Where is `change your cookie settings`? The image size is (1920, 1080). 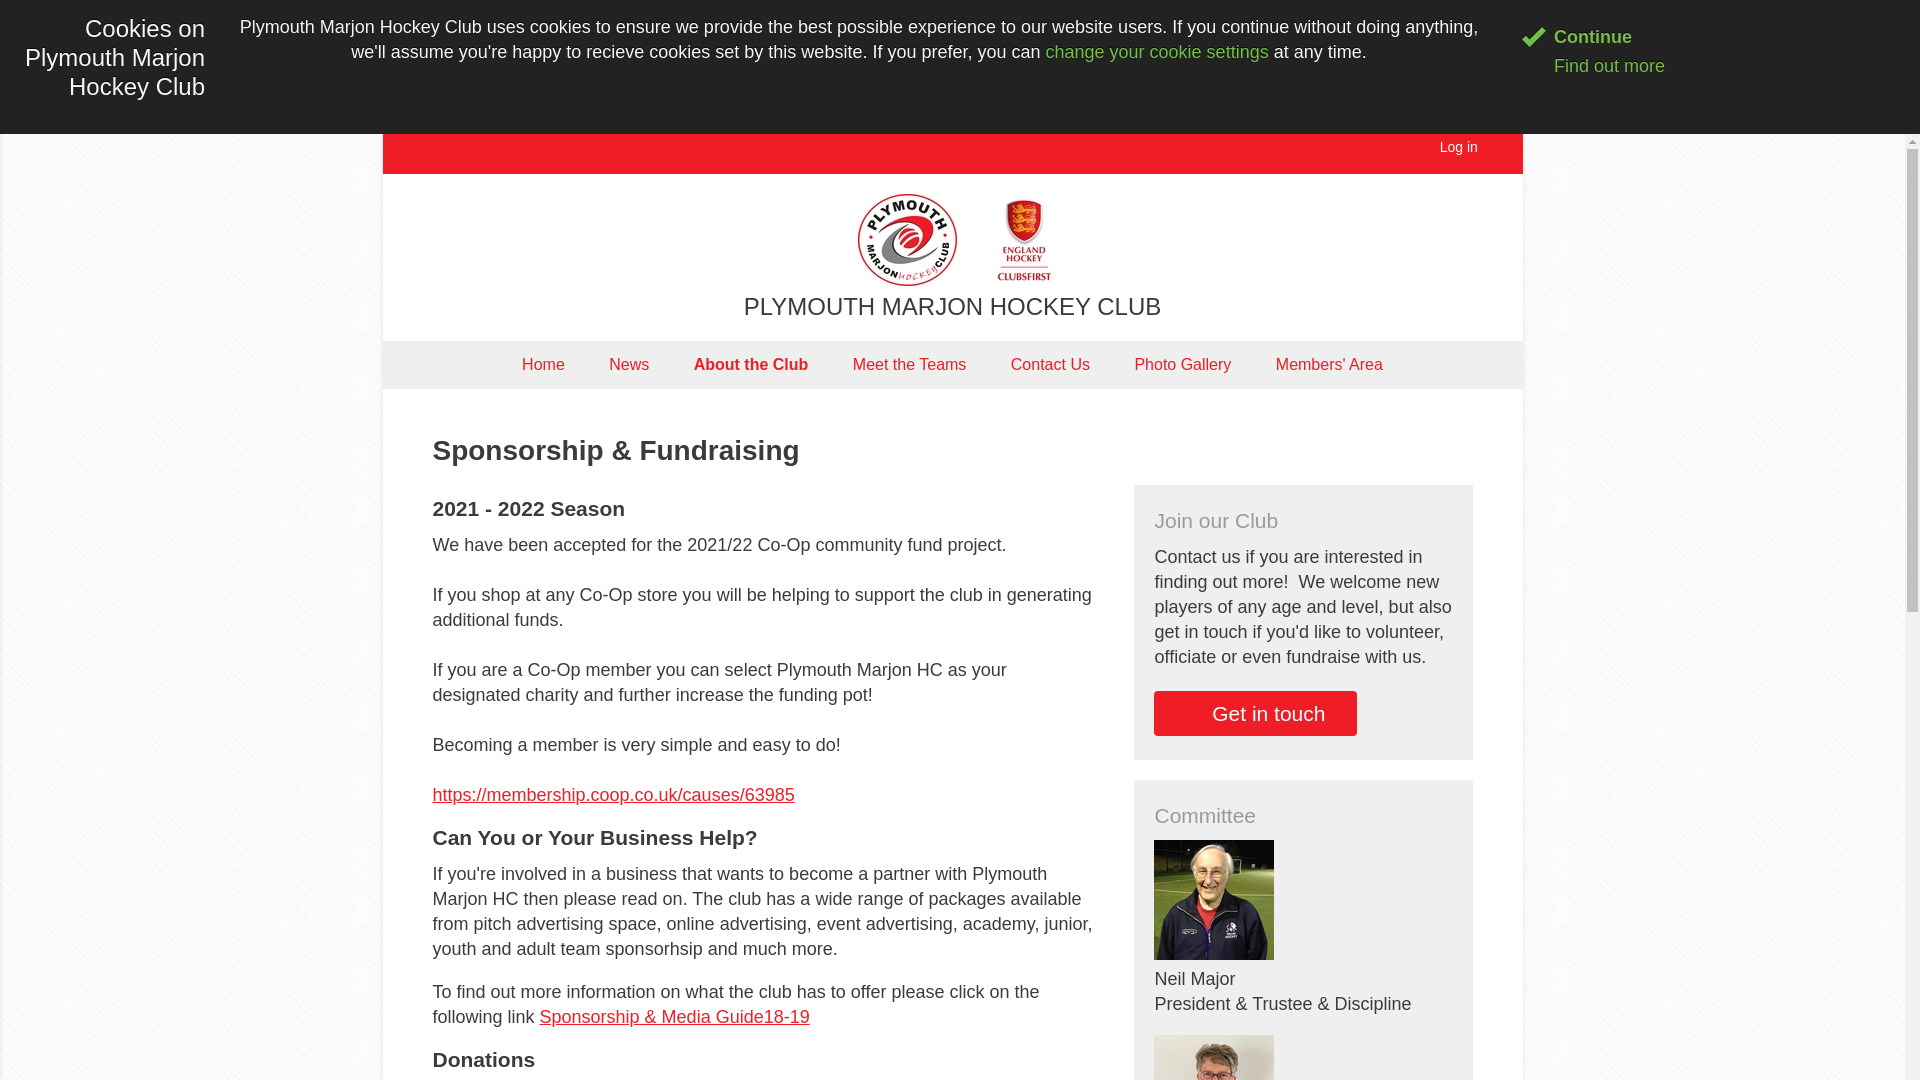 change your cookie settings is located at coordinates (1158, 52).